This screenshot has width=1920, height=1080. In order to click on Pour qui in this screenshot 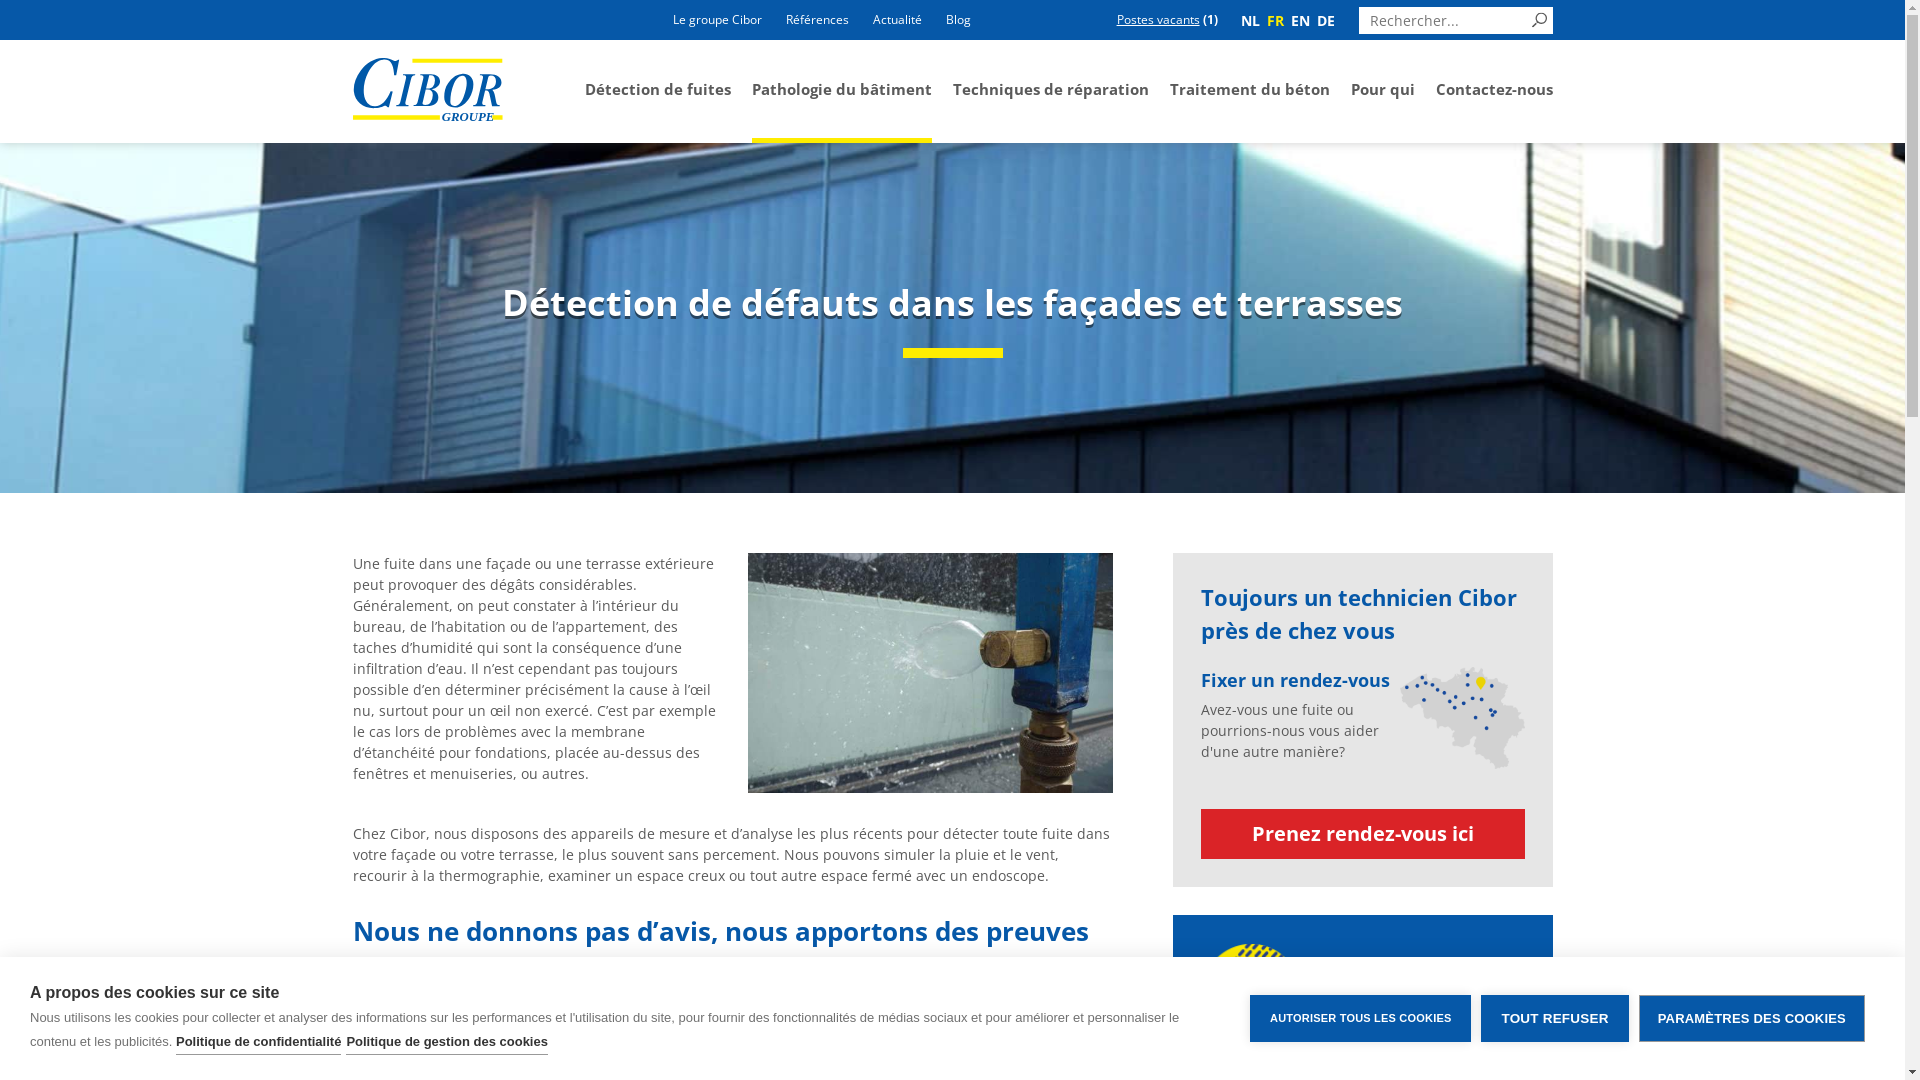, I will do `click(1382, 92)`.